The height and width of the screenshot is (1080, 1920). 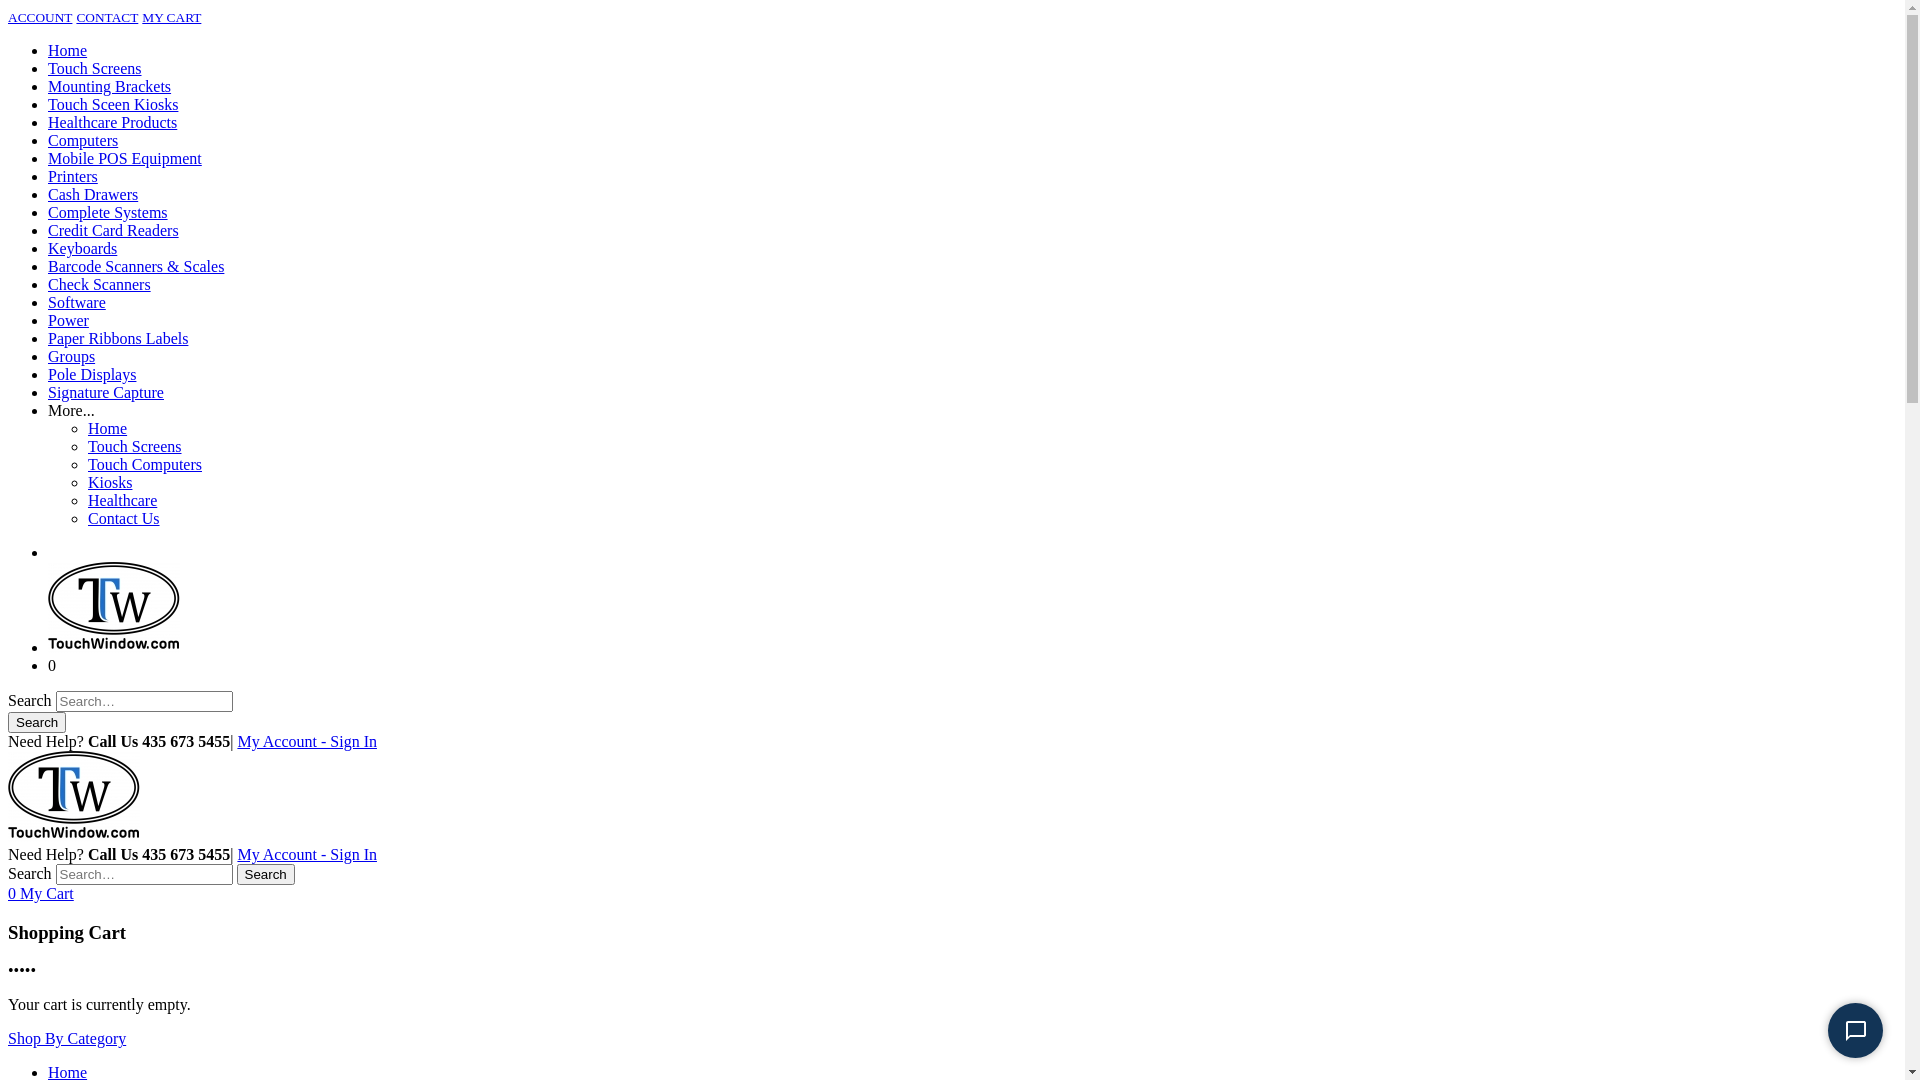 I want to click on Home, so click(x=68, y=50).